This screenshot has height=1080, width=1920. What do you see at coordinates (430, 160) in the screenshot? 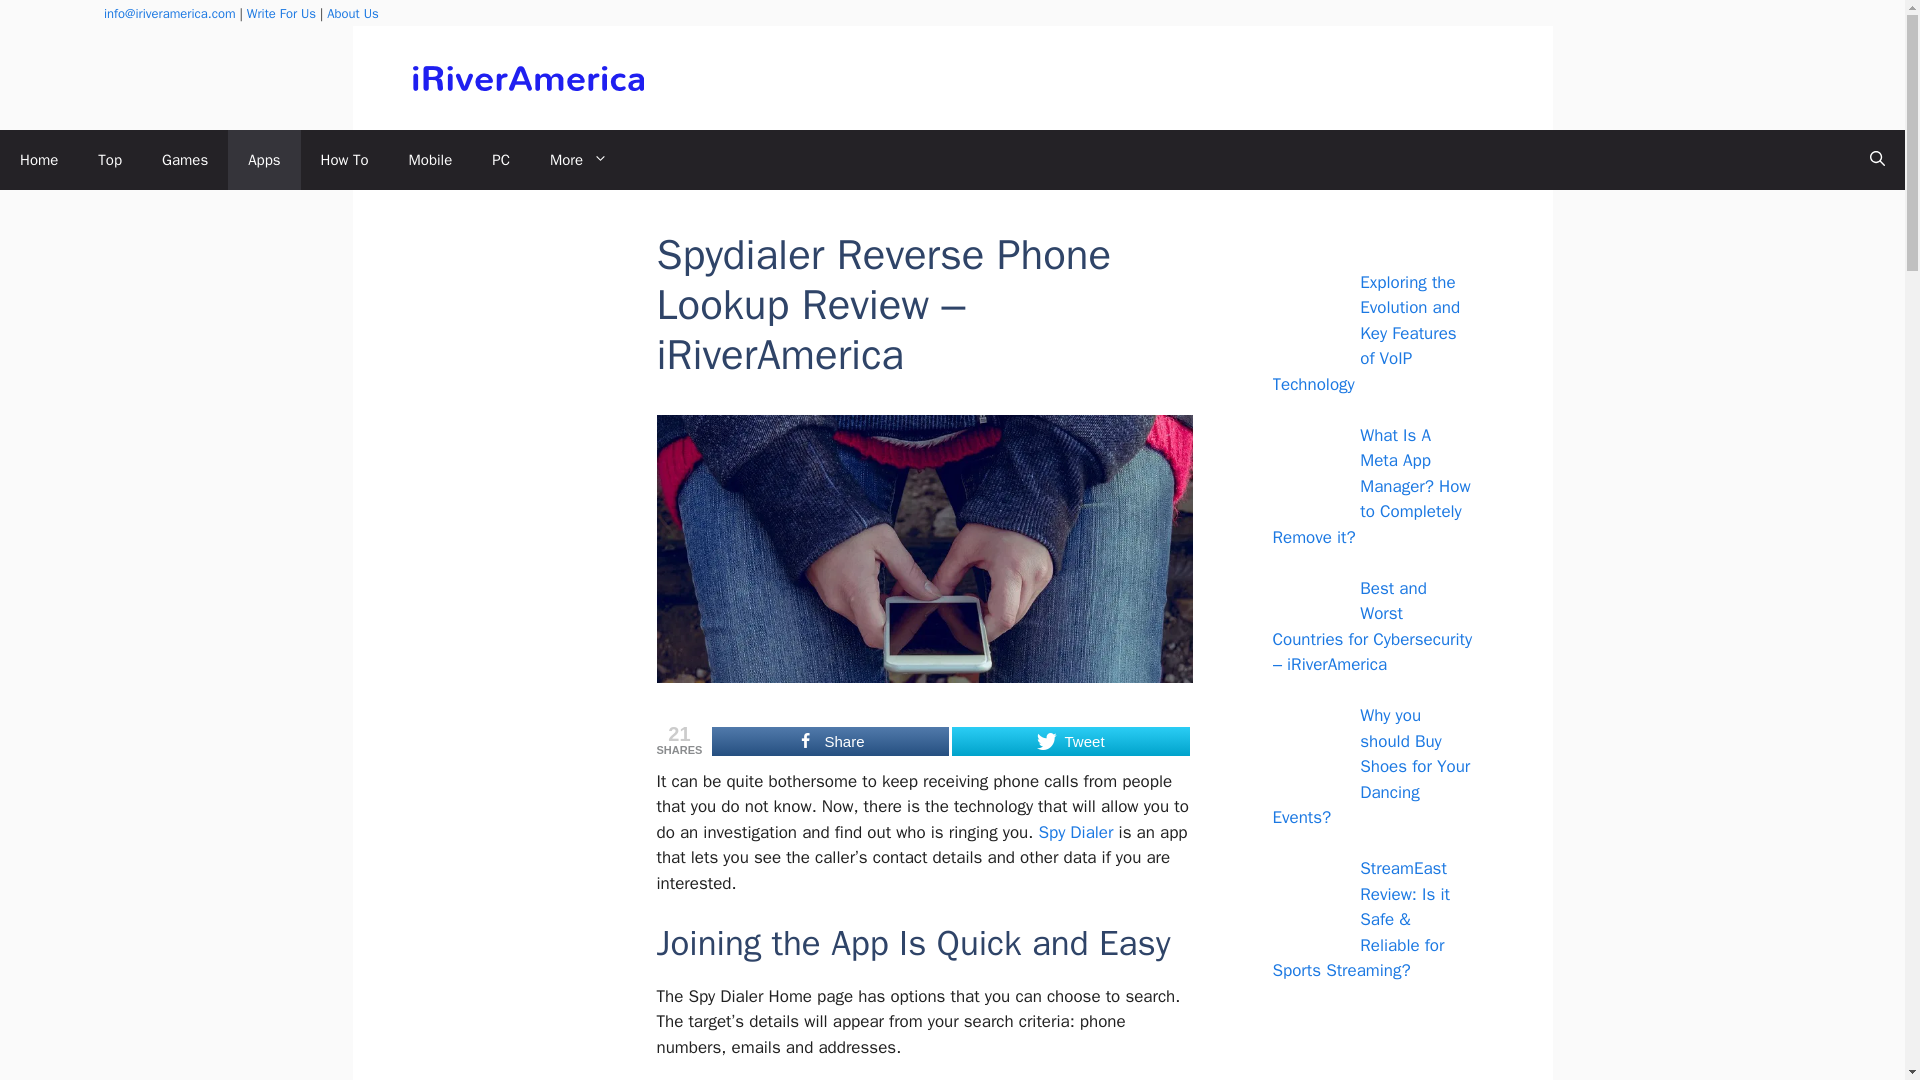
I see `Mobile` at bounding box center [430, 160].